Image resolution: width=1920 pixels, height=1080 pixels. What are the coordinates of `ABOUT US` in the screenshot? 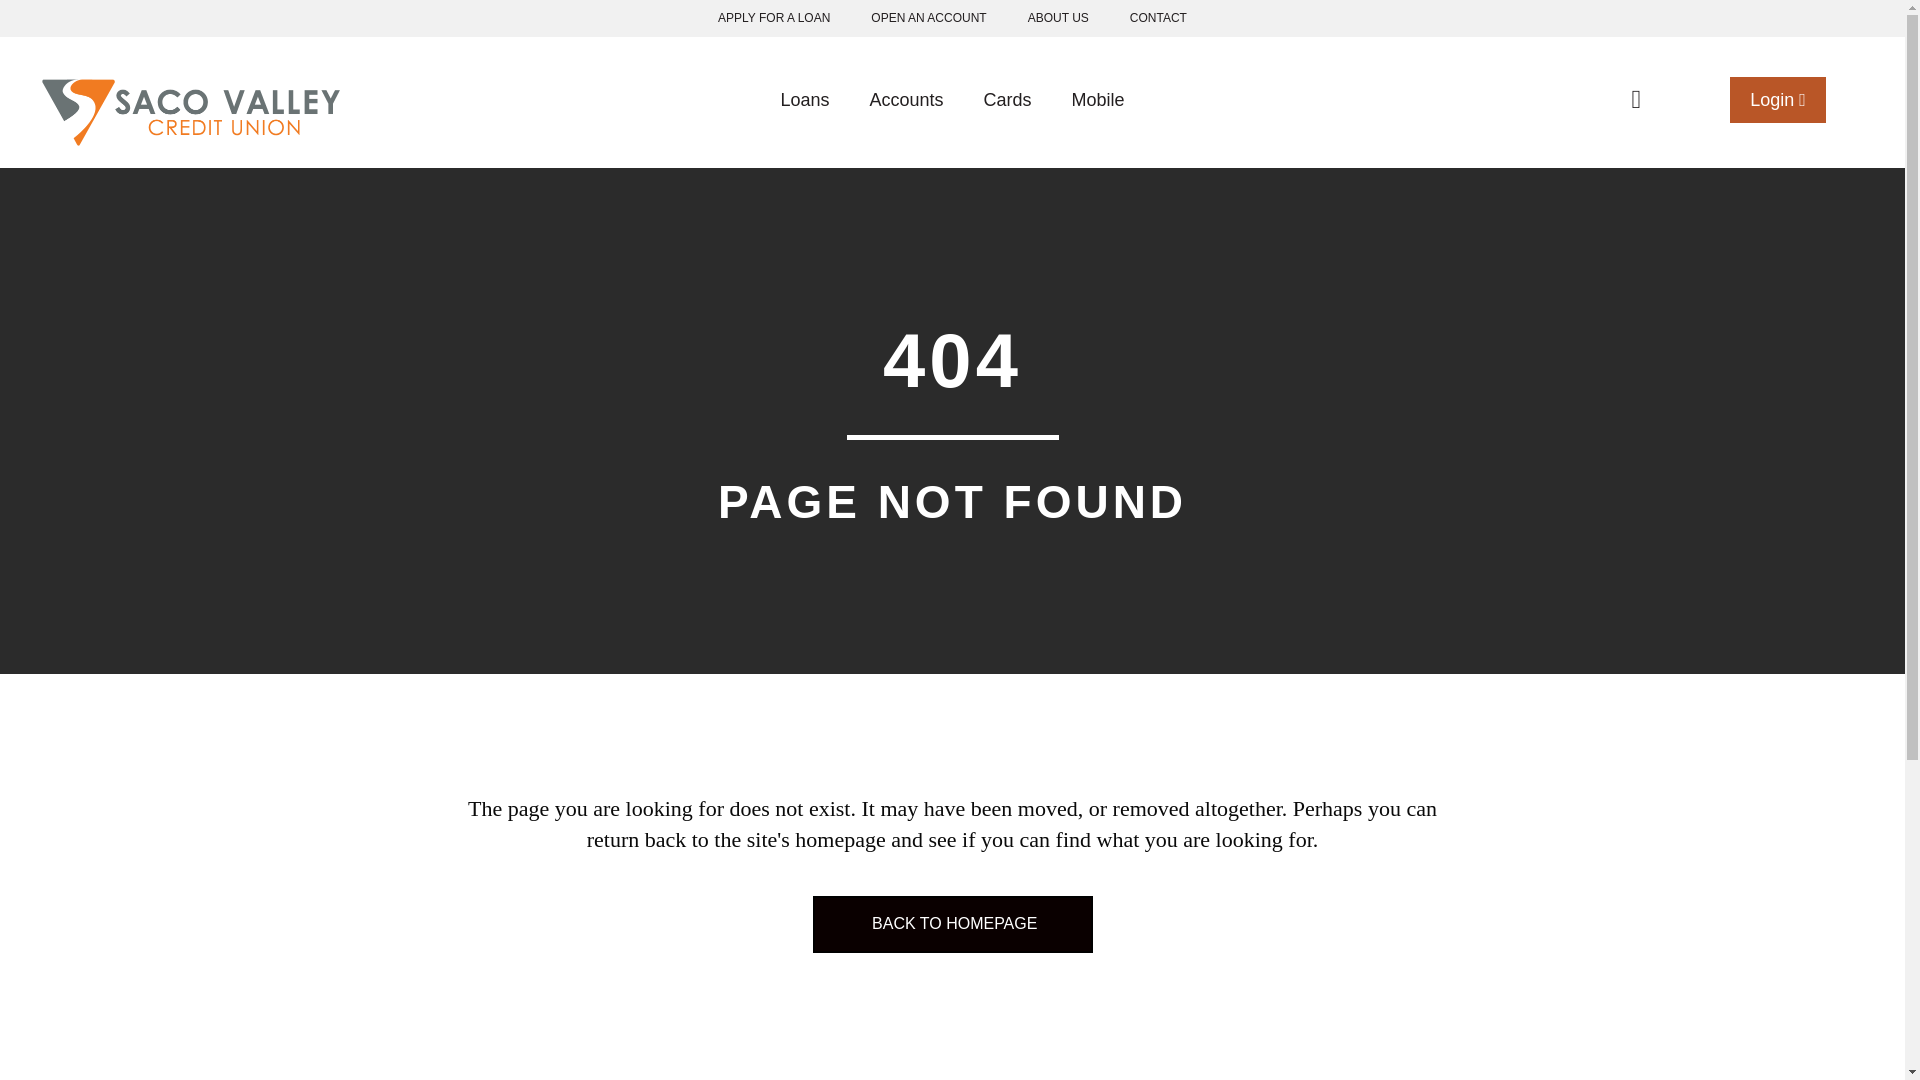 It's located at (1058, 21).